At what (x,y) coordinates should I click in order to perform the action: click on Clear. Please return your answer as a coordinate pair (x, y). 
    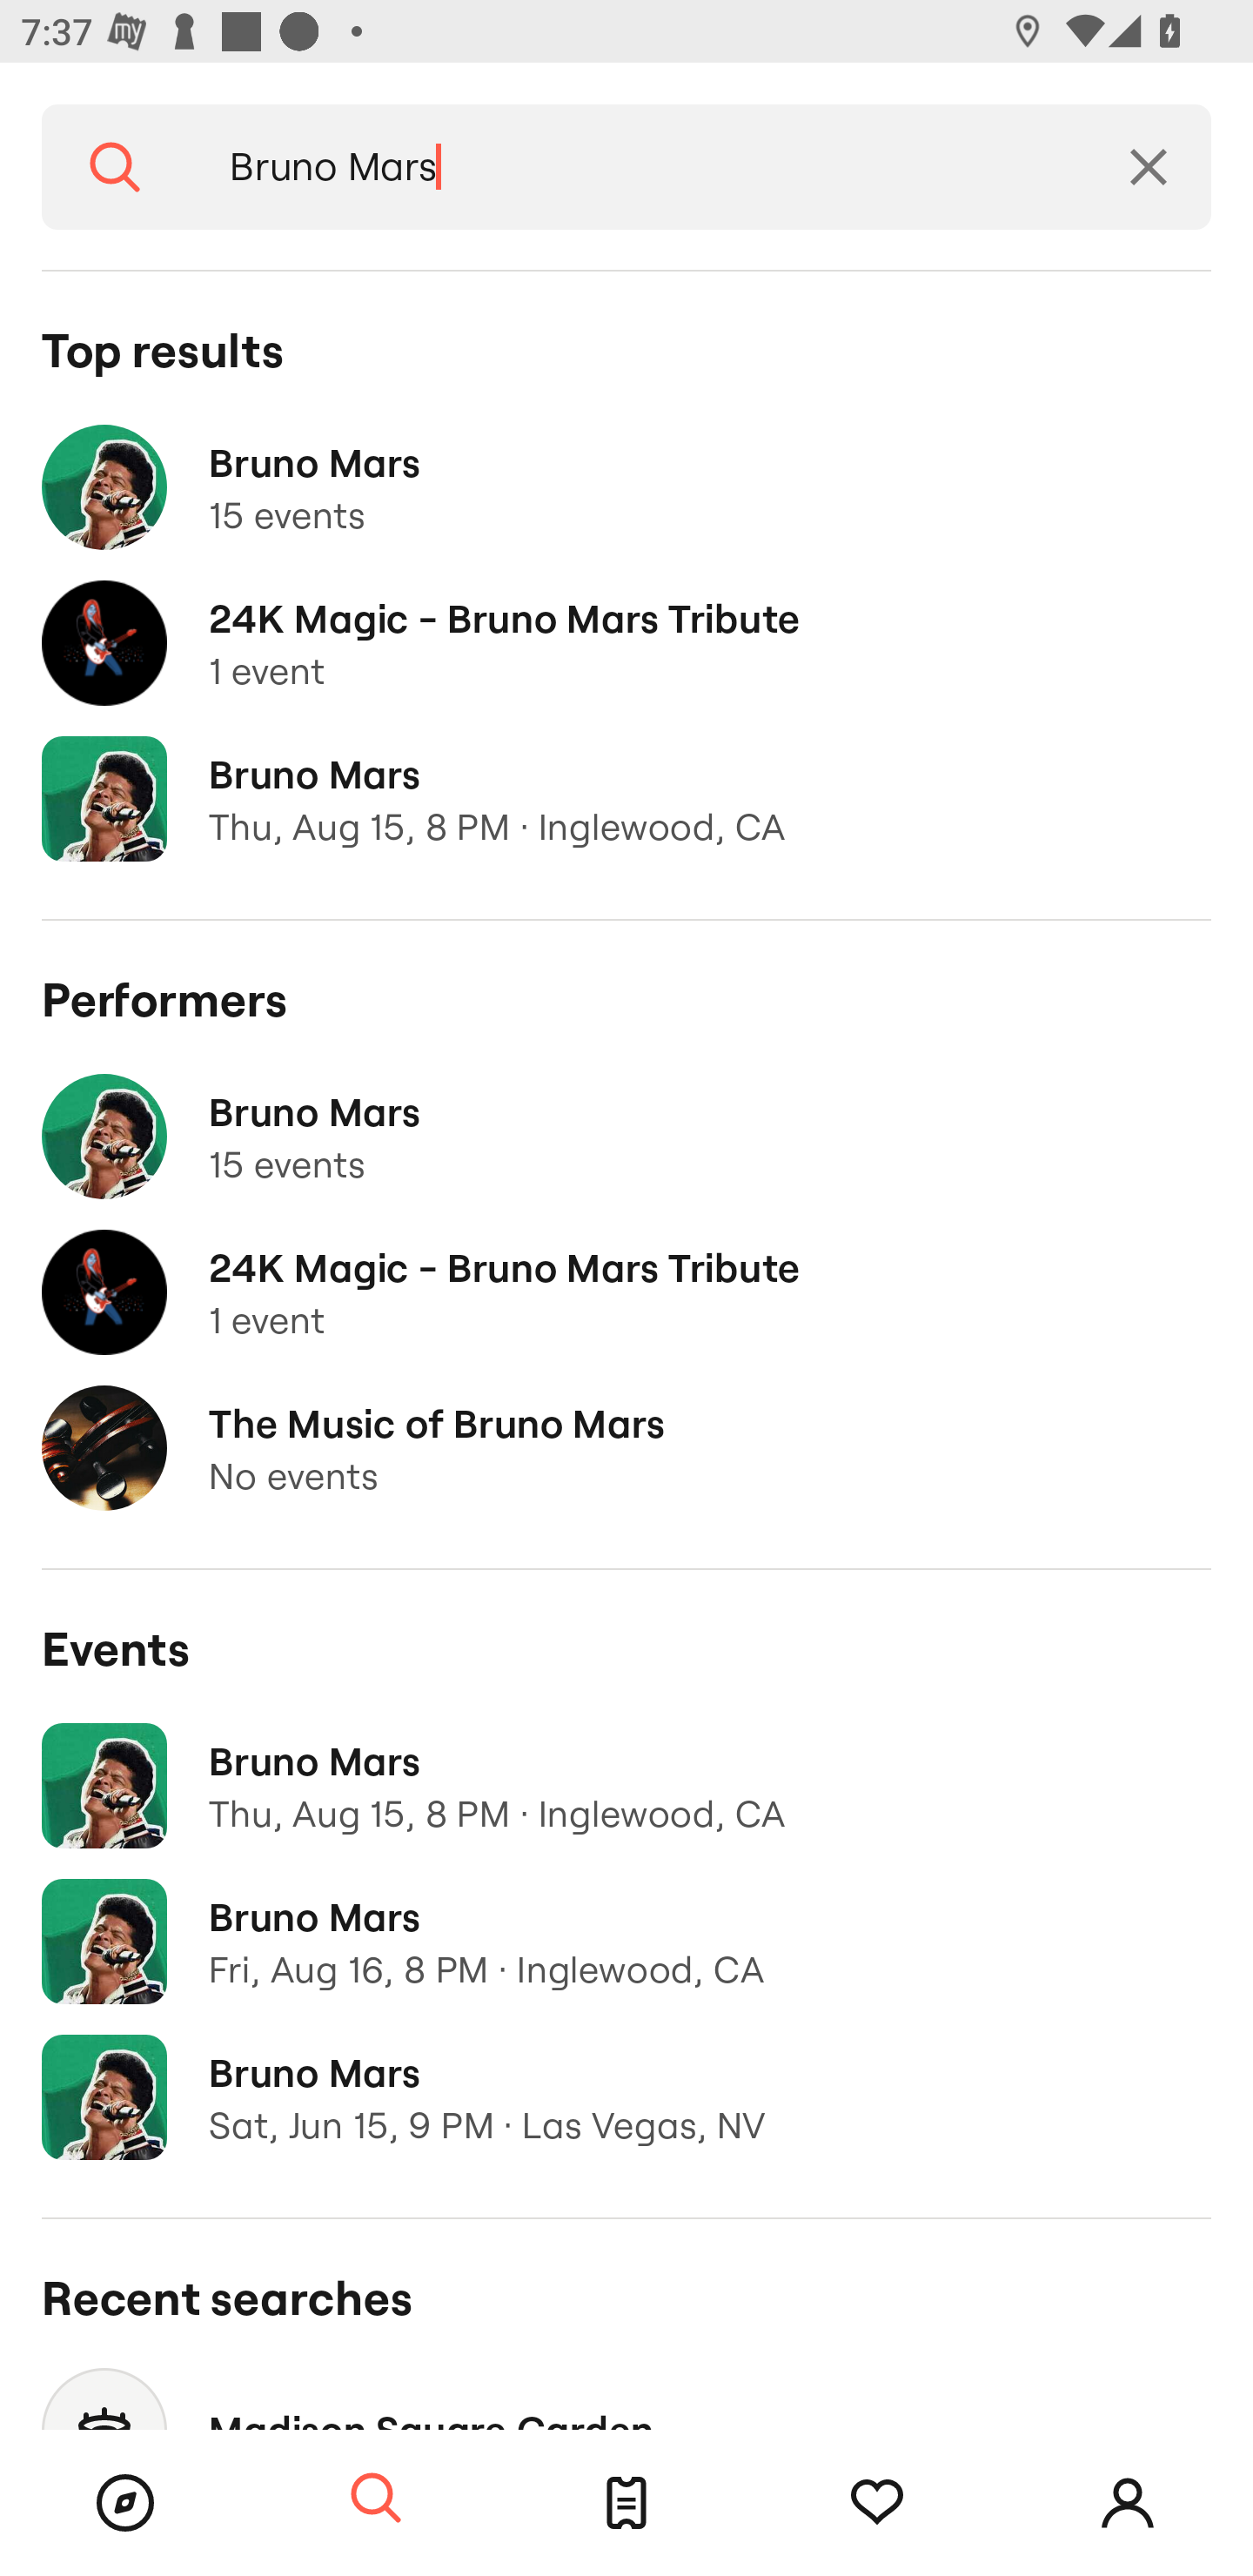
    Looking at the image, I should click on (1149, 167).